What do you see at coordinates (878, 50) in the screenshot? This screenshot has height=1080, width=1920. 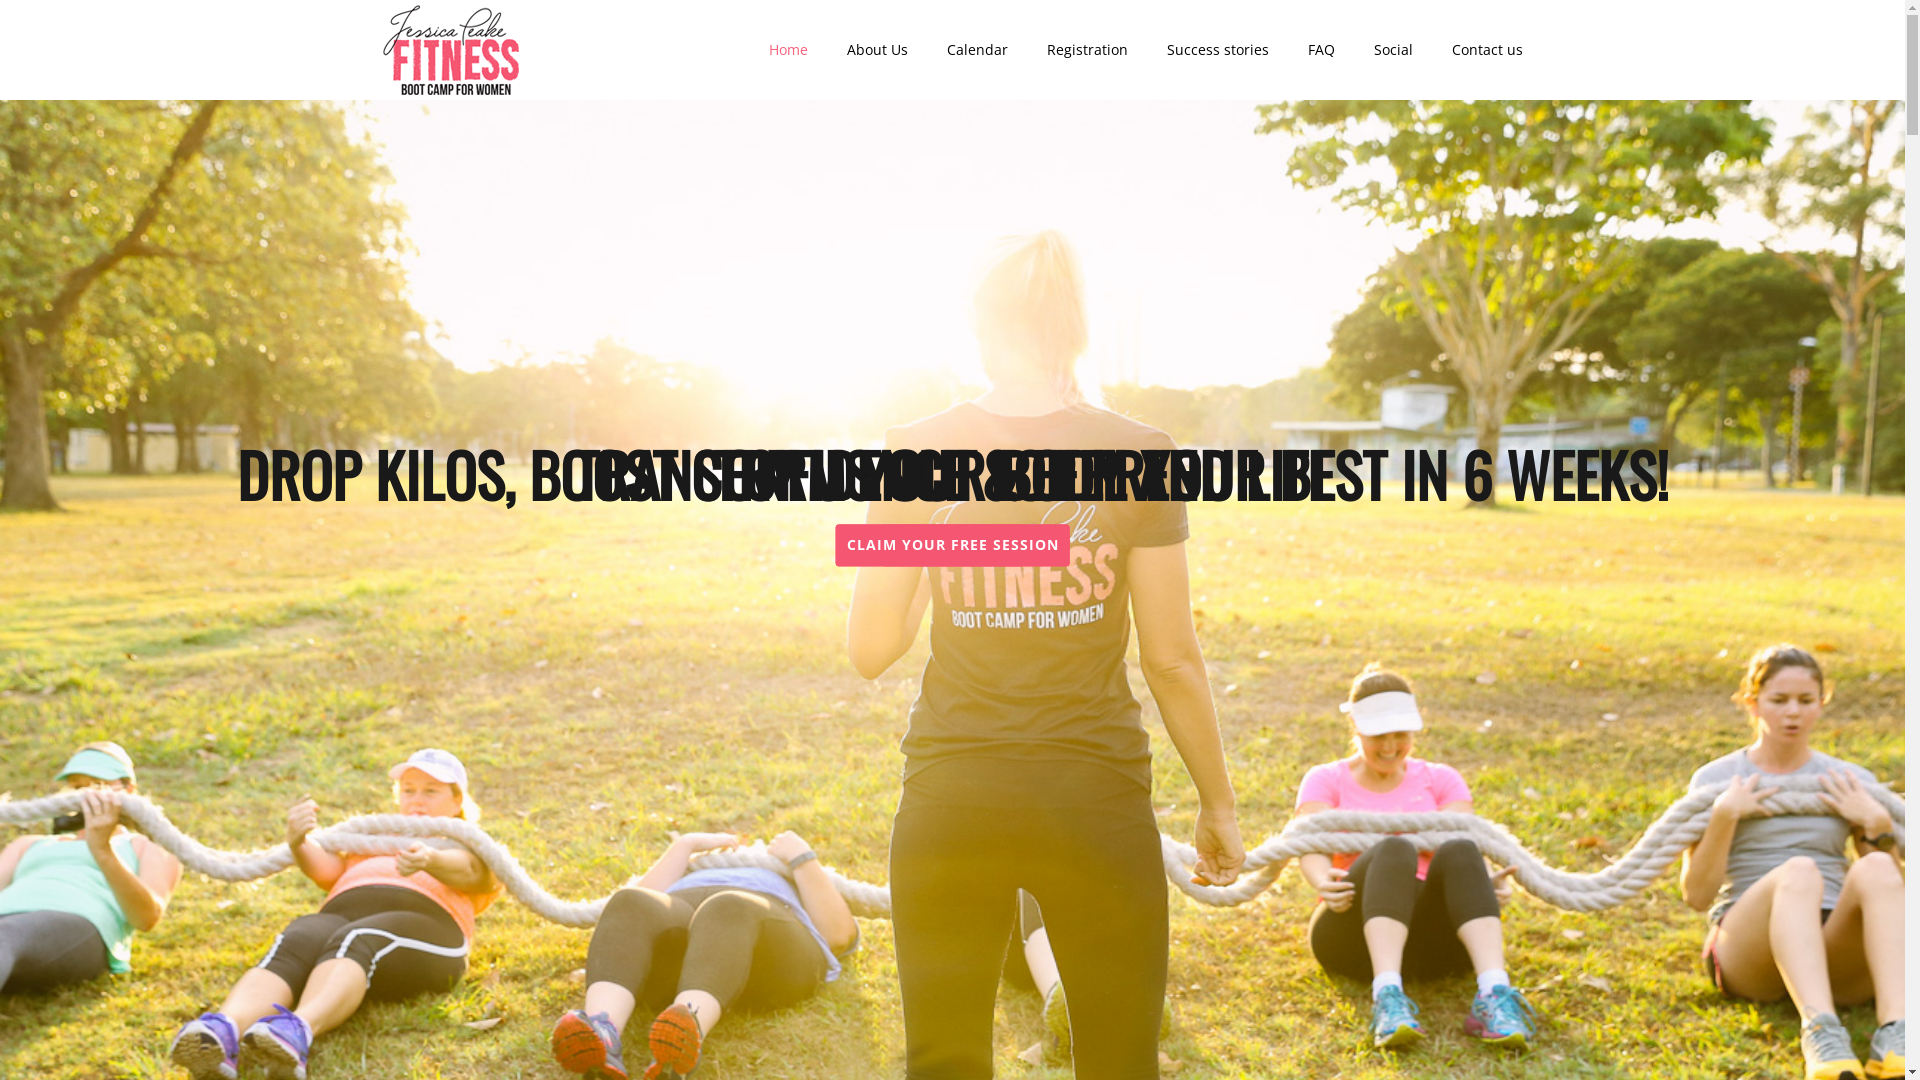 I see `About Us` at bounding box center [878, 50].